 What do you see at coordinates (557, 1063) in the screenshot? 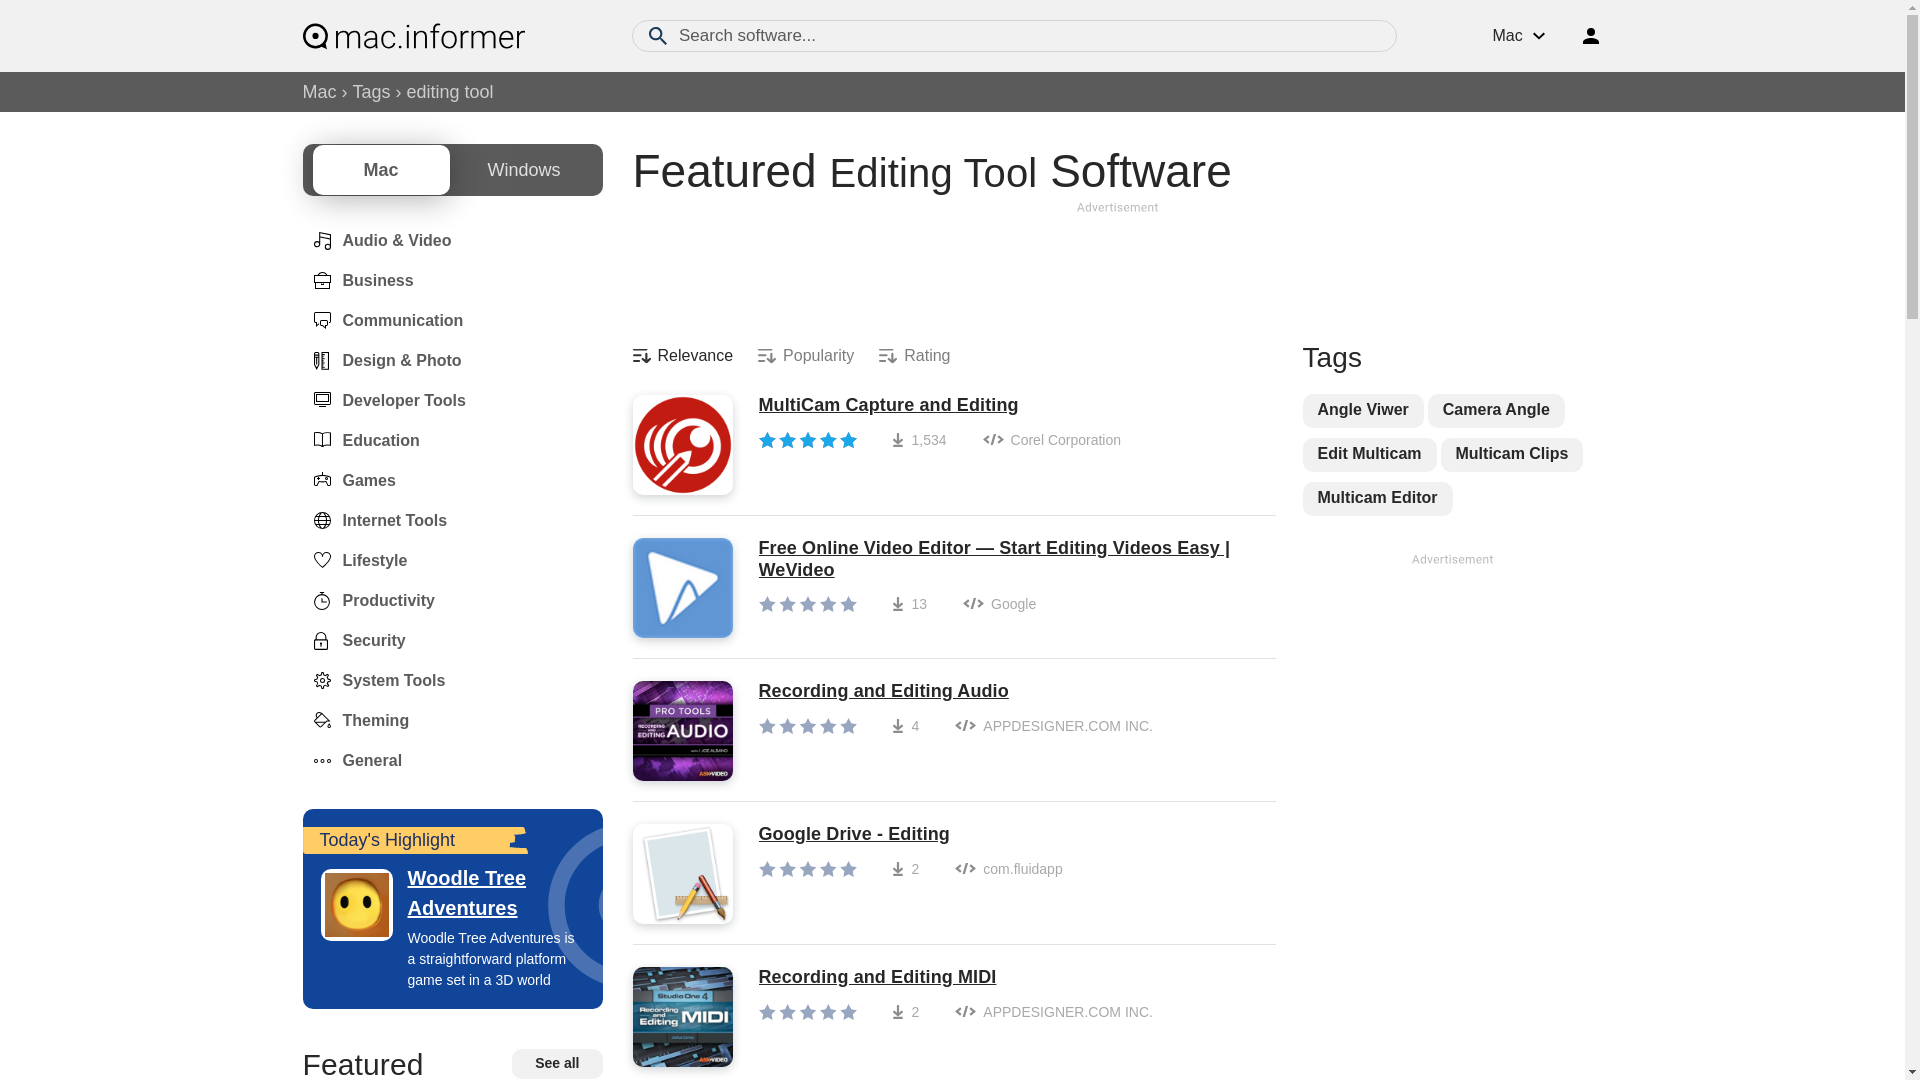
I see `See all` at bounding box center [557, 1063].